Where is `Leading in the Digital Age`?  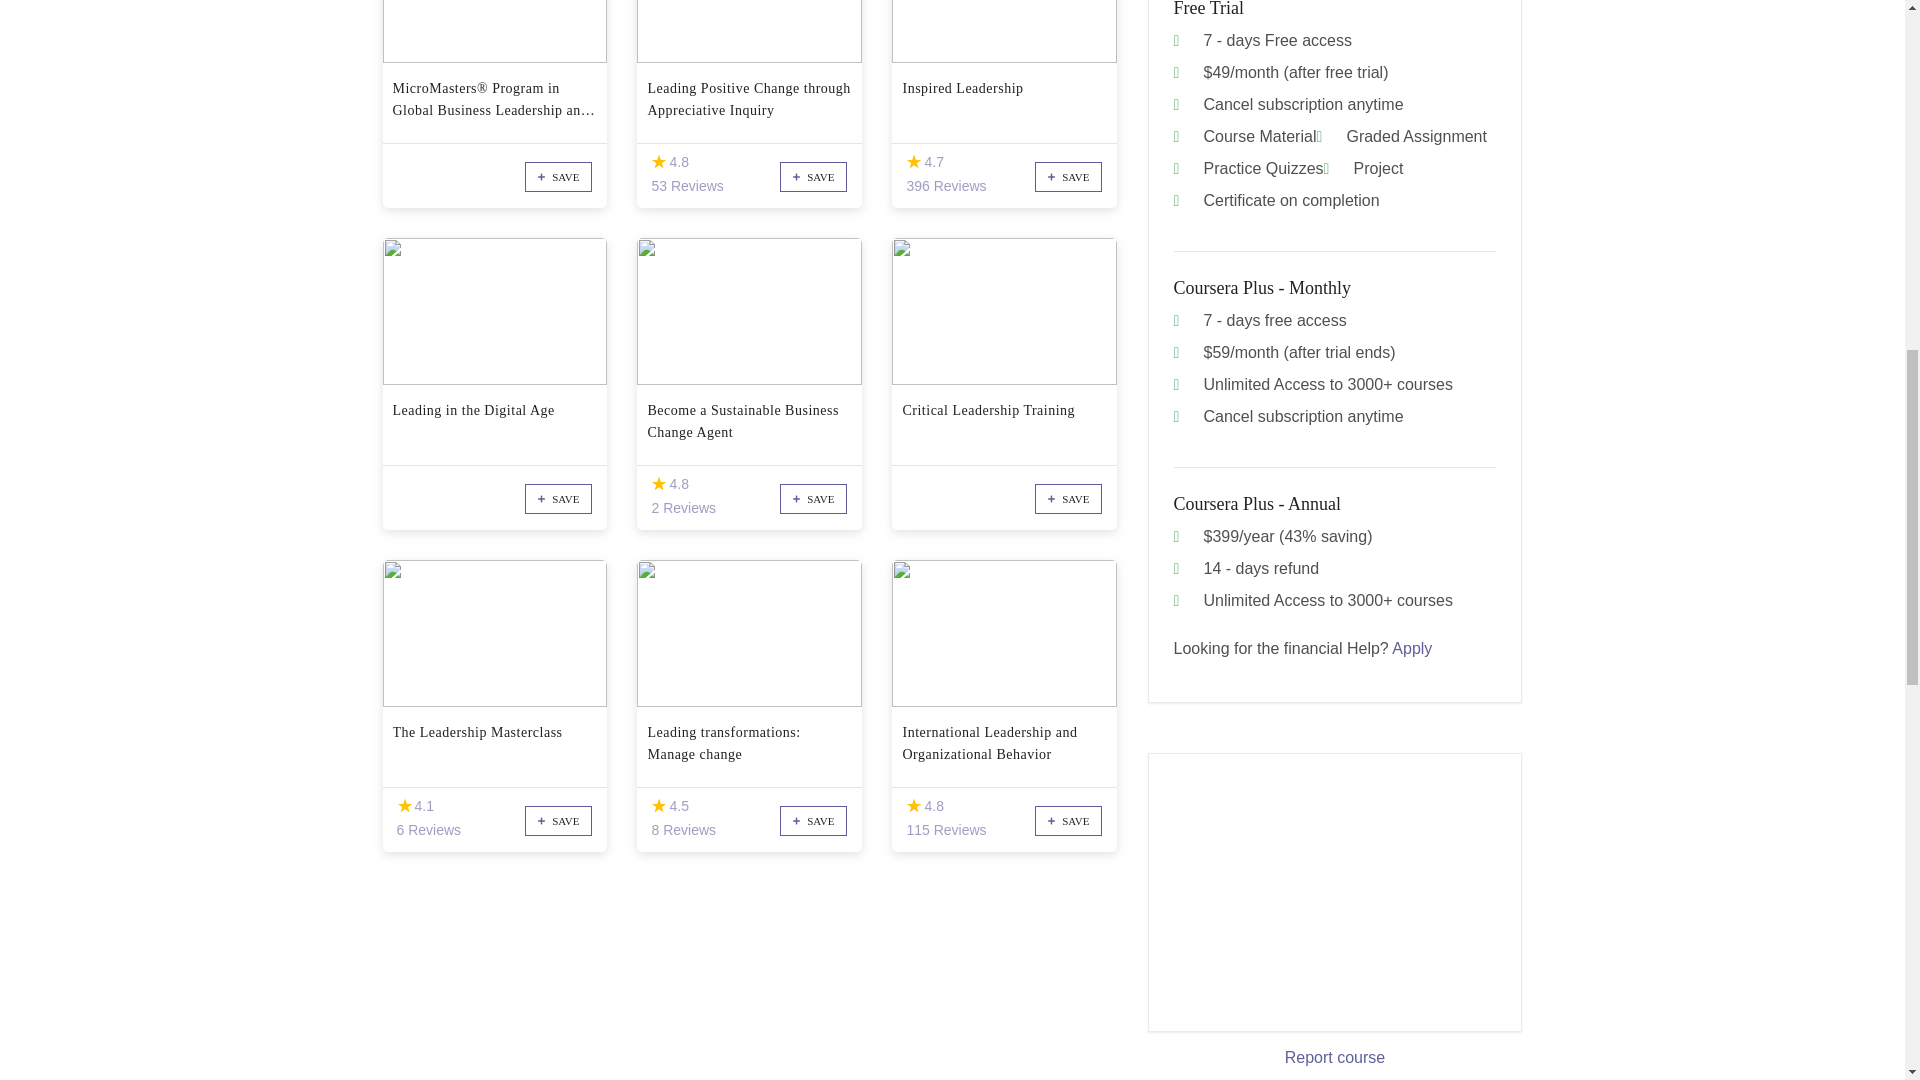 Leading in the Digital Age is located at coordinates (494, 421).